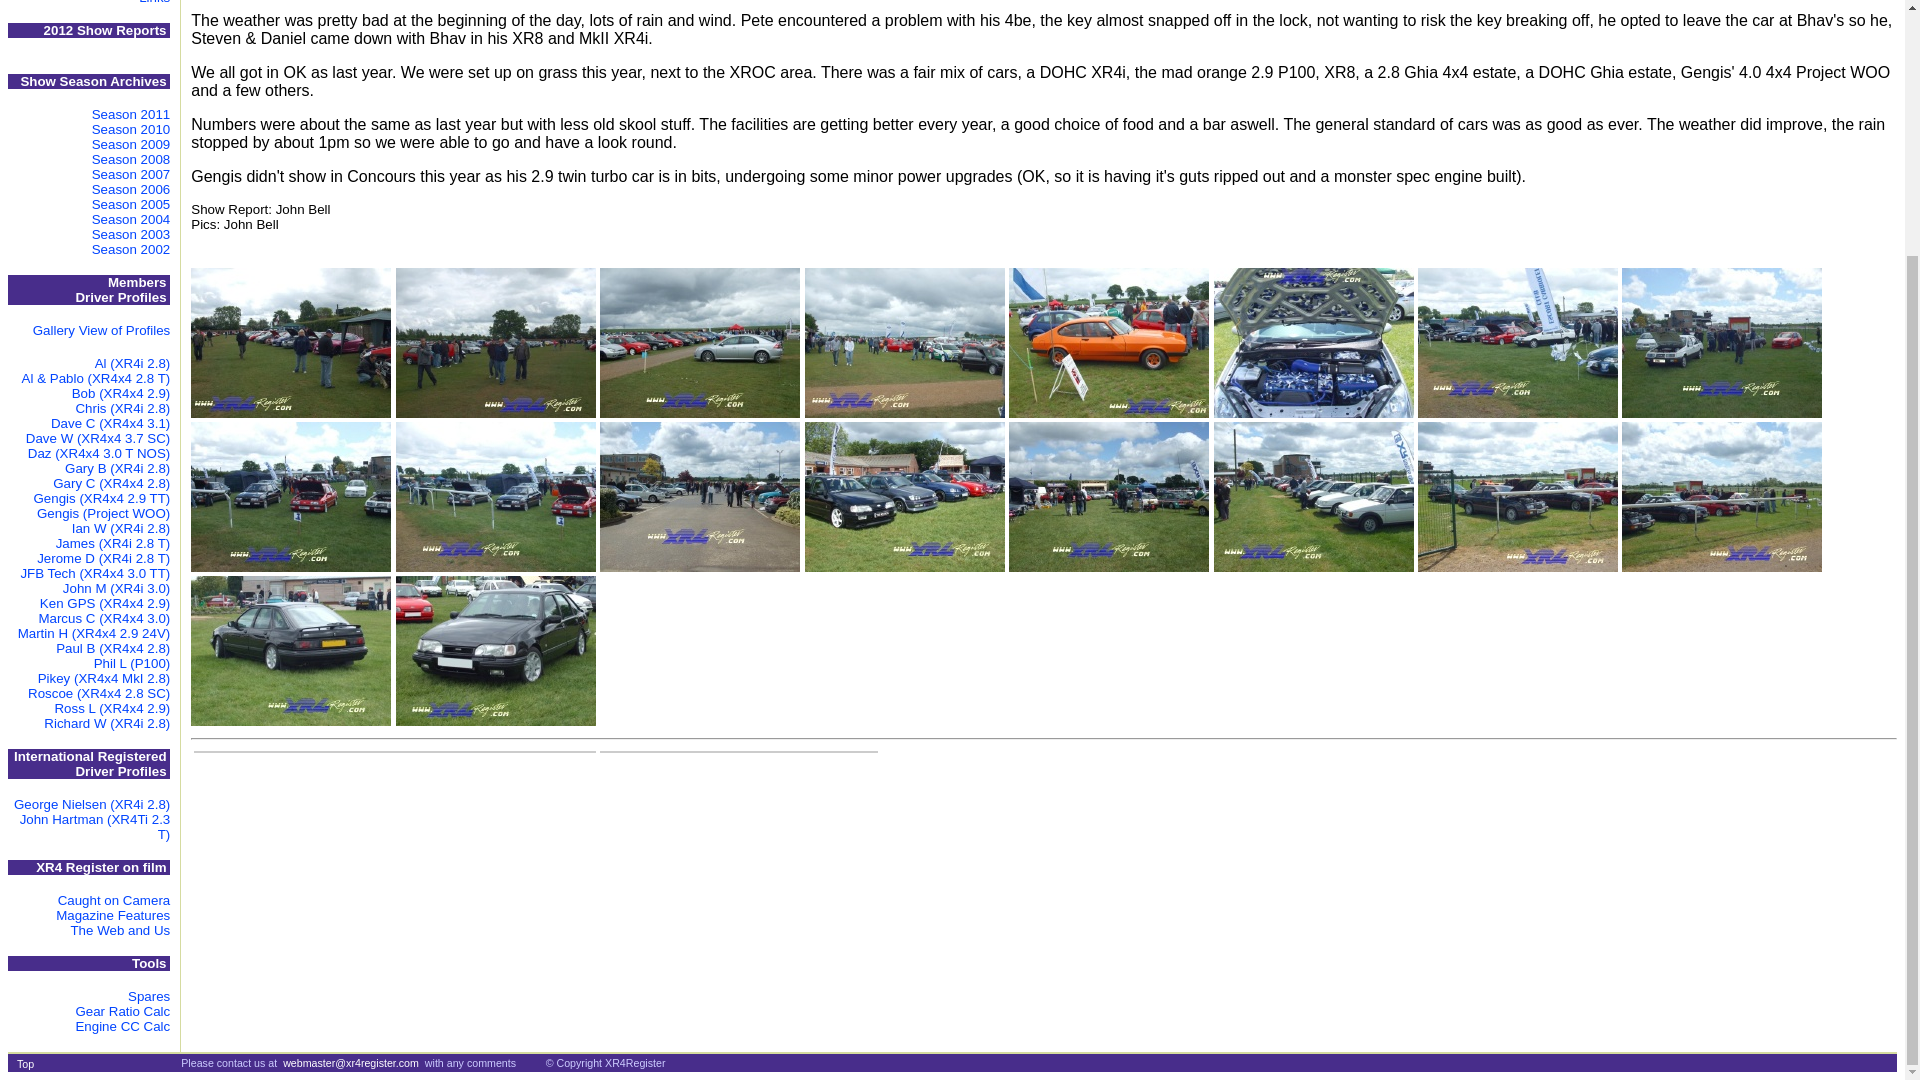 The image size is (1920, 1080). What do you see at coordinates (131, 189) in the screenshot?
I see `Season 2006` at bounding box center [131, 189].